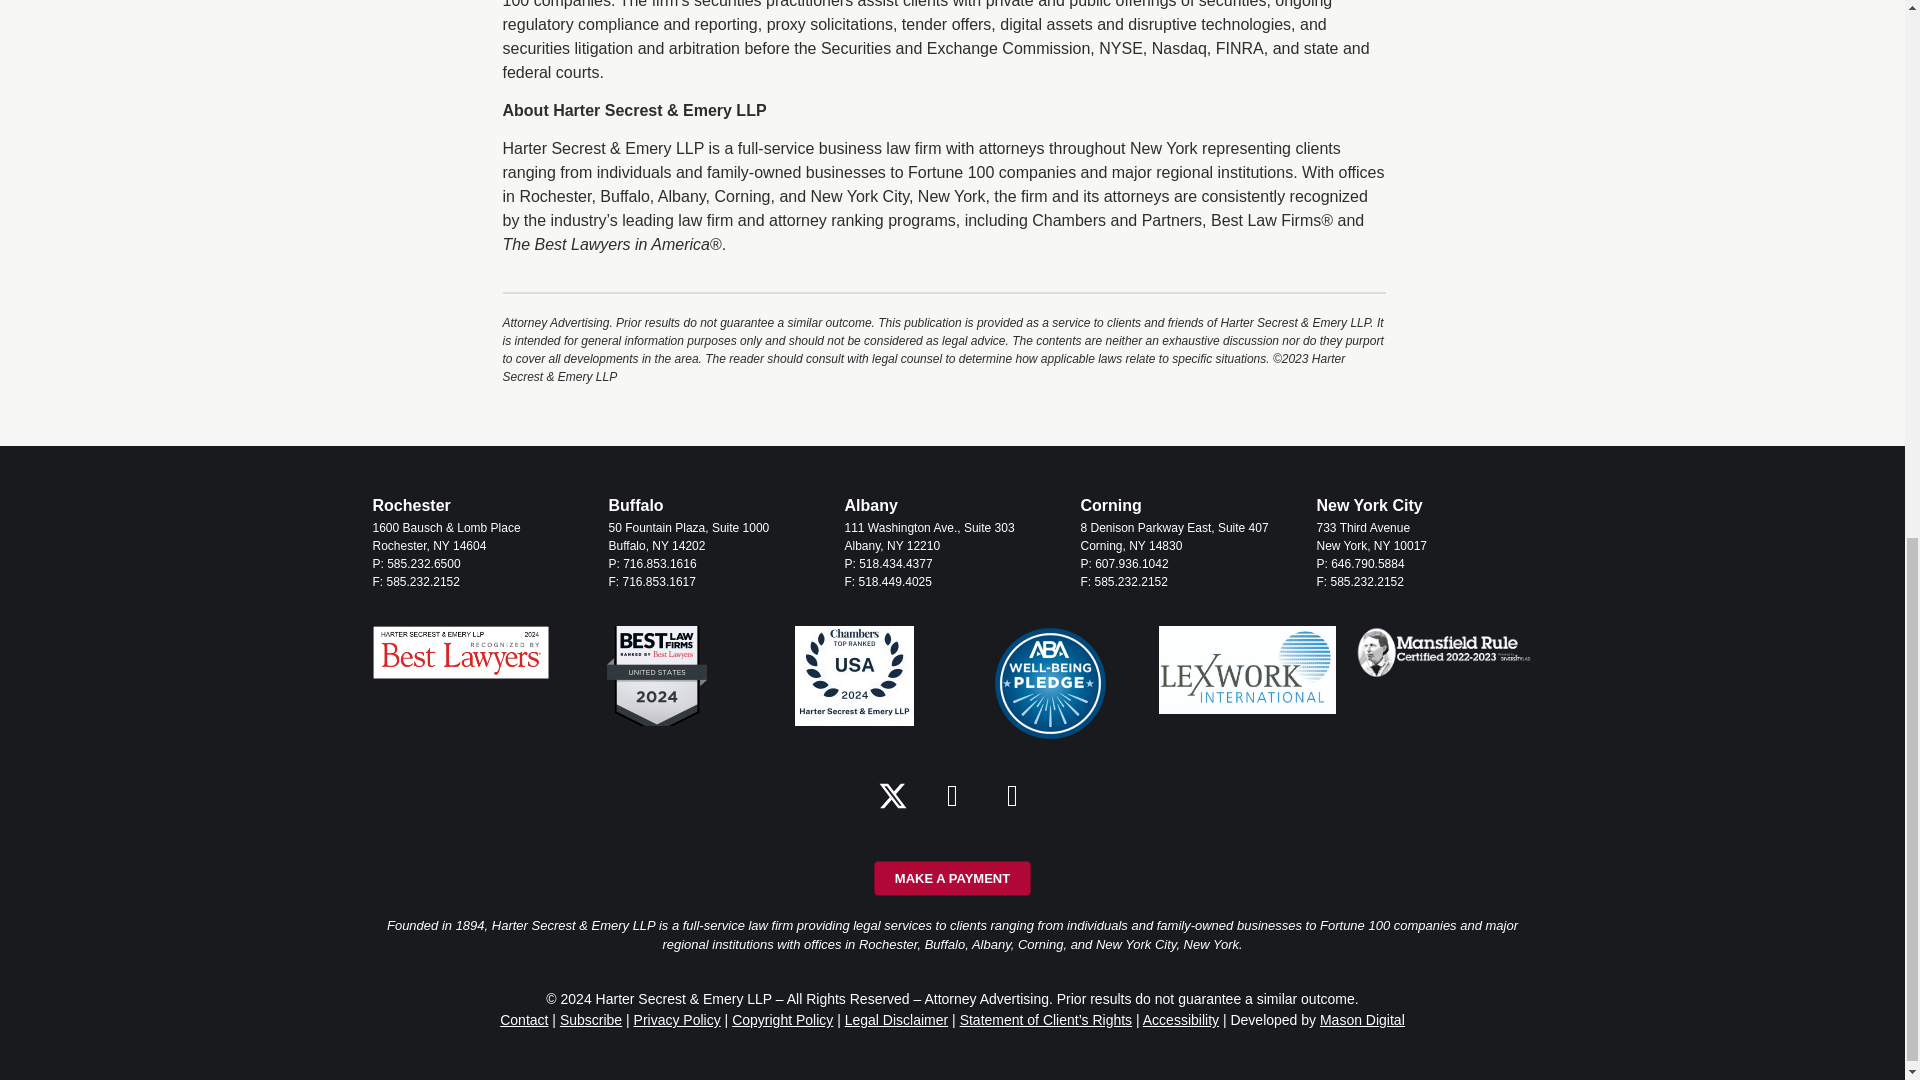 Image resolution: width=1920 pixels, height=1080 pixels. I want to click on Chambers 2024, so click(854, 676).